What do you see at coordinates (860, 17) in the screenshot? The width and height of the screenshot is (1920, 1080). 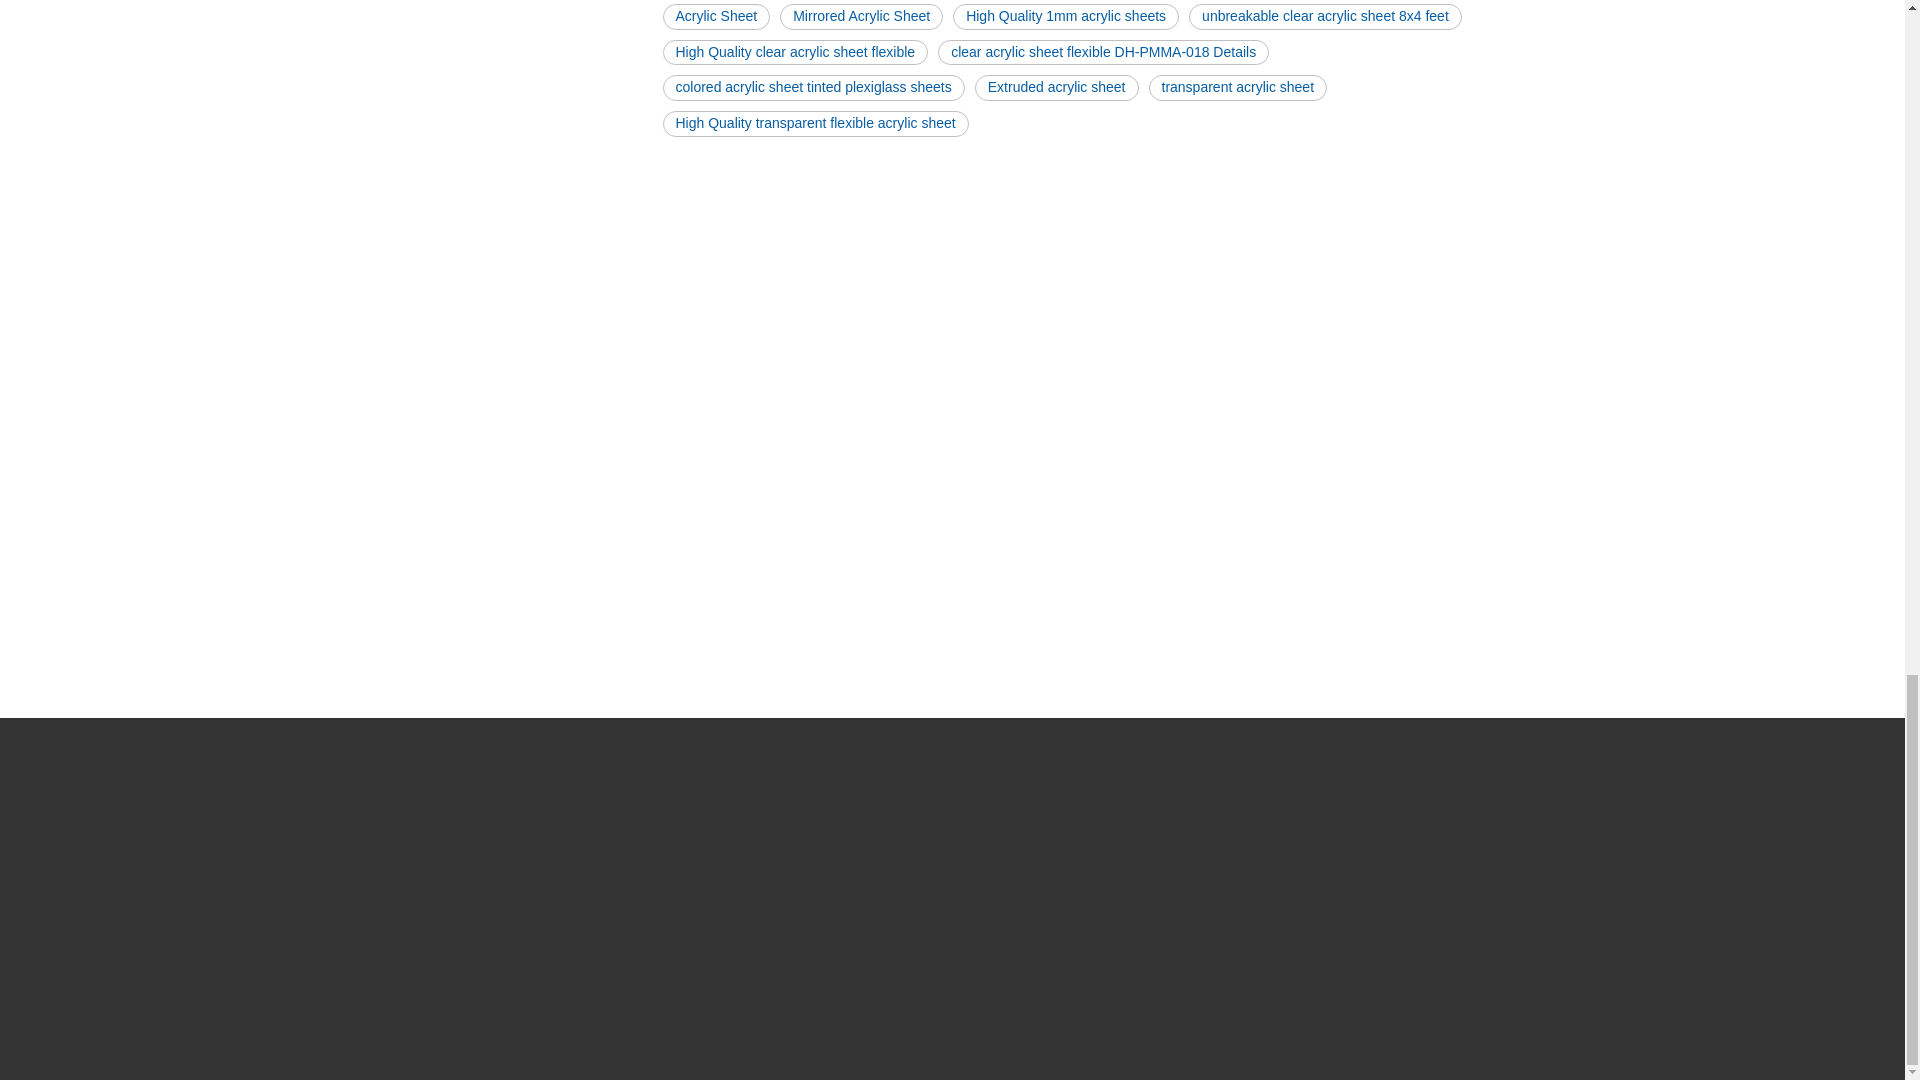 I see `Mirrored Acrylic Sheet` at bounding box center [860, 17].